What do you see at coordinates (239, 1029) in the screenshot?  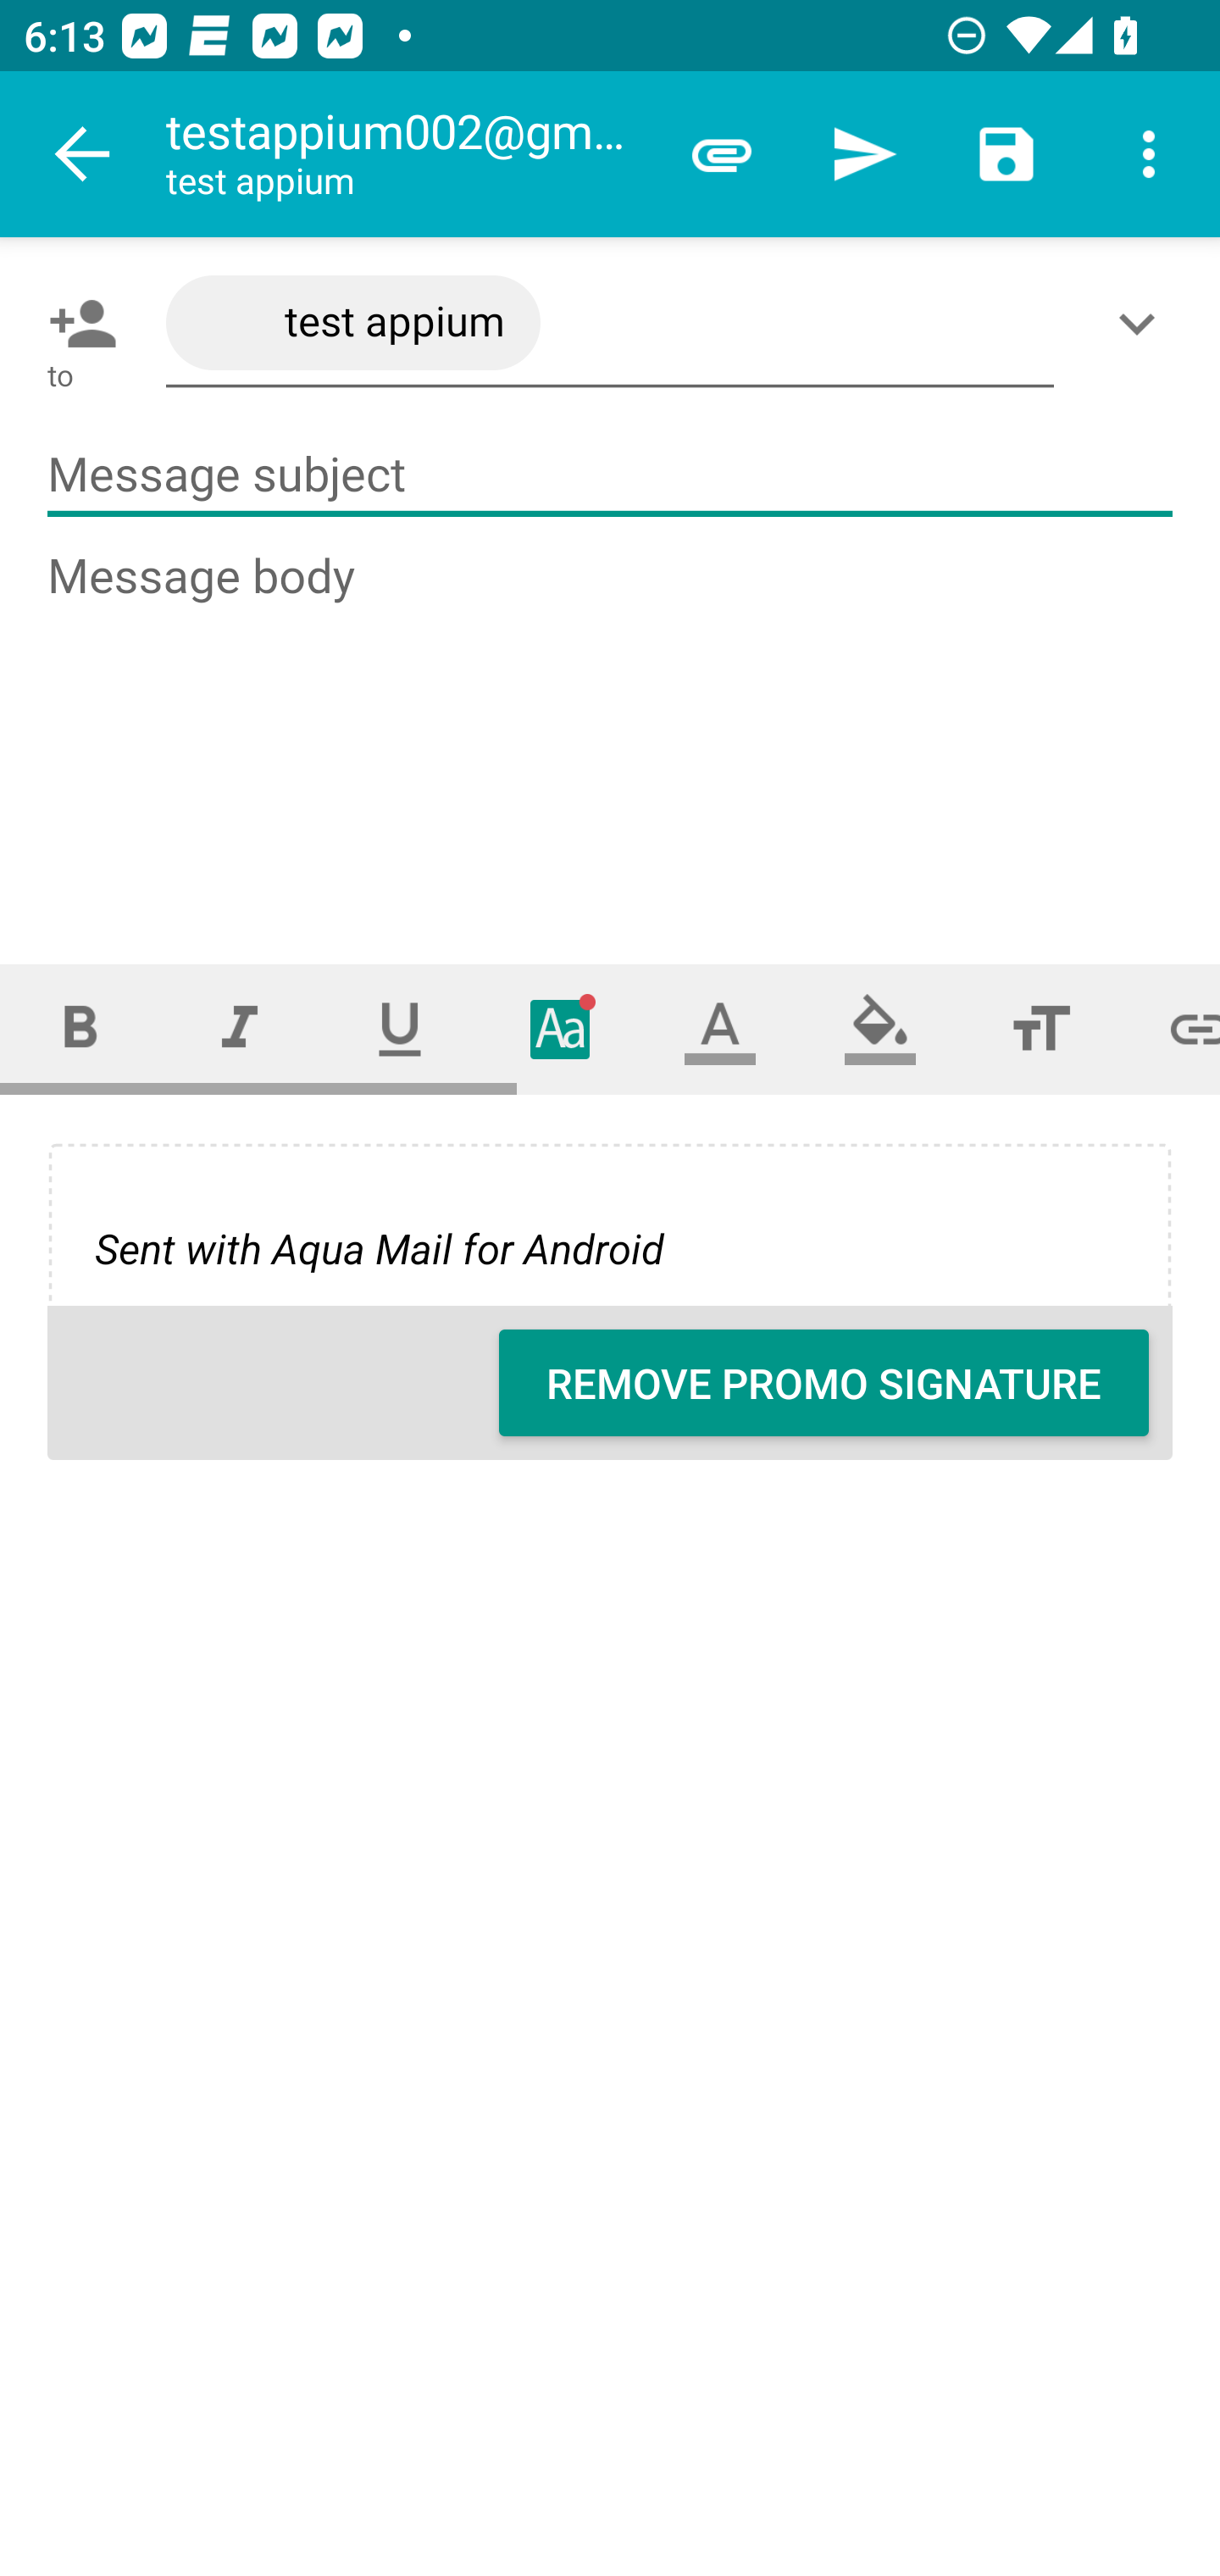 I see `Italic` at bounding box center [239, 1029].